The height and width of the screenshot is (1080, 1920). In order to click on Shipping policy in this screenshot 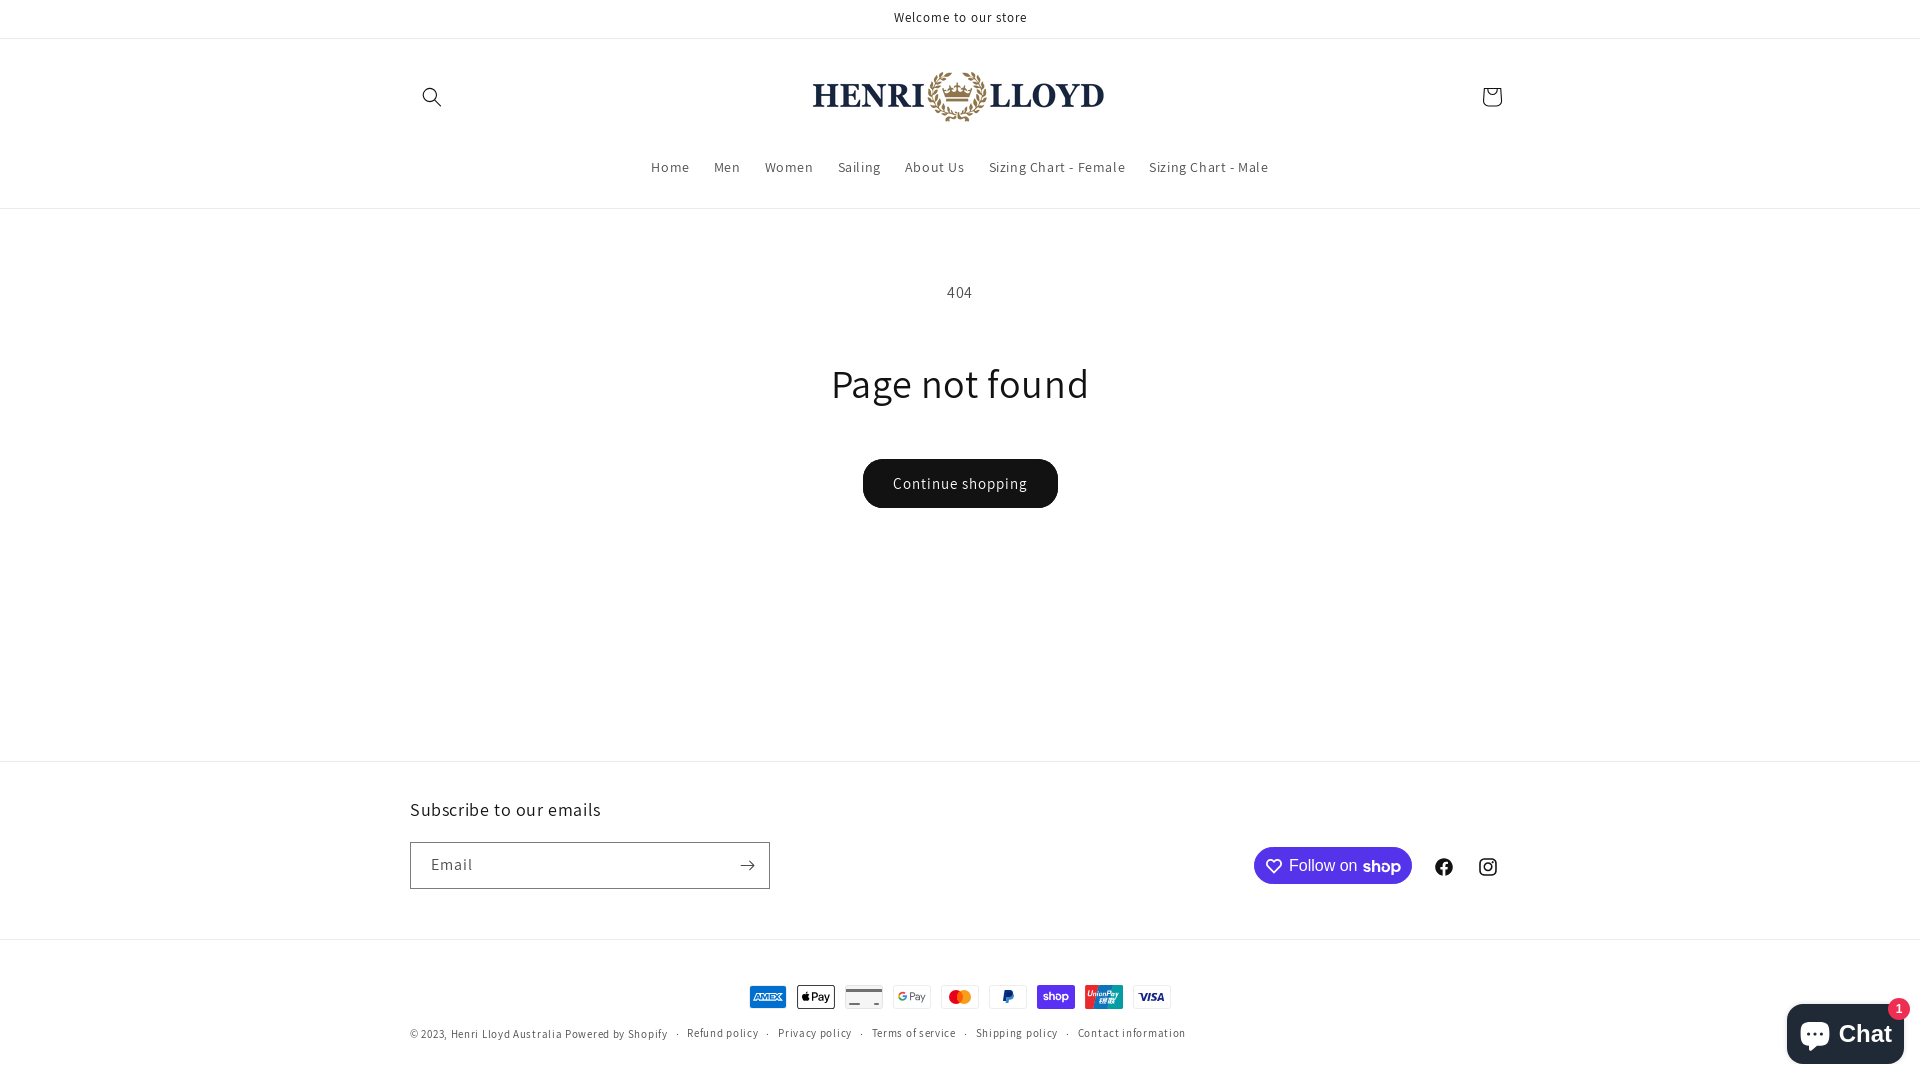, I will do `click(1018, 1034)`.